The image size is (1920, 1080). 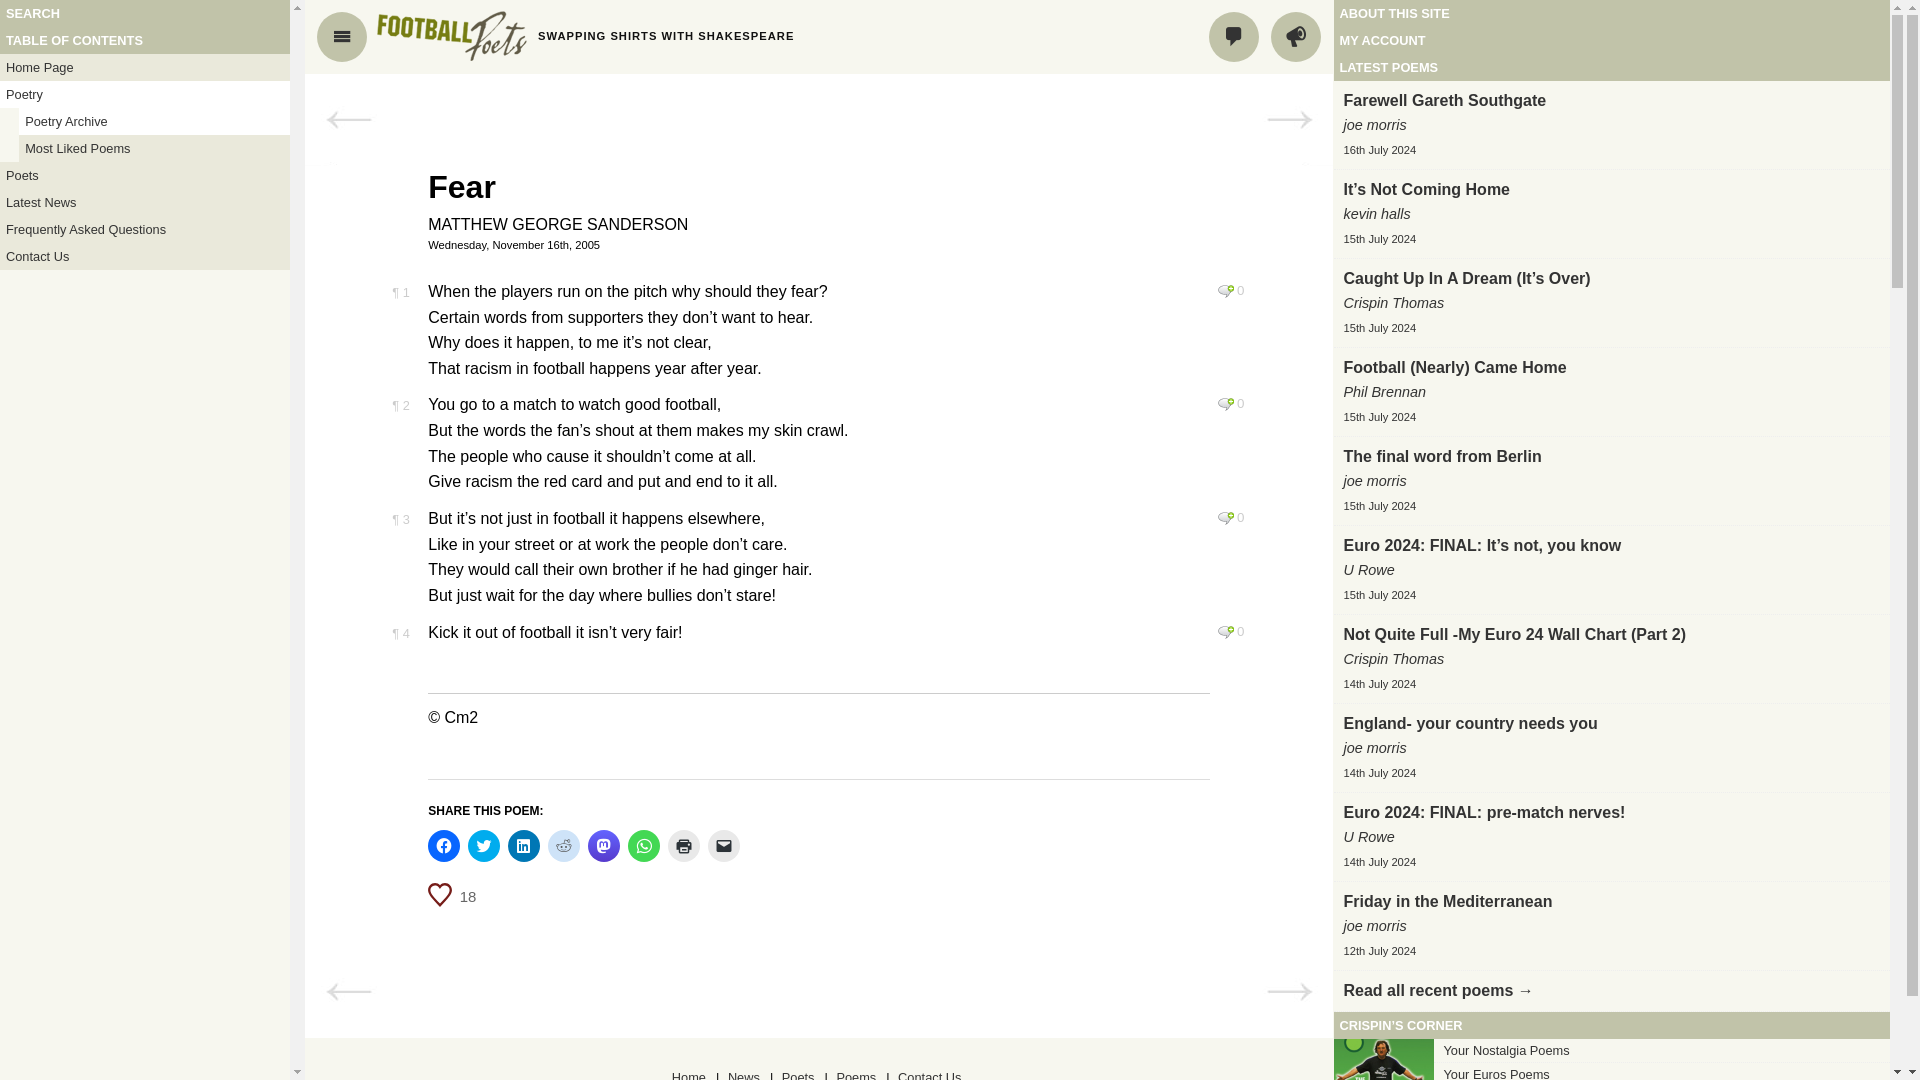 What do you see at coordinates (524, 846) in the screenshot?
I see `Click to share on LinkedIn` at bounding box center [524, 846].